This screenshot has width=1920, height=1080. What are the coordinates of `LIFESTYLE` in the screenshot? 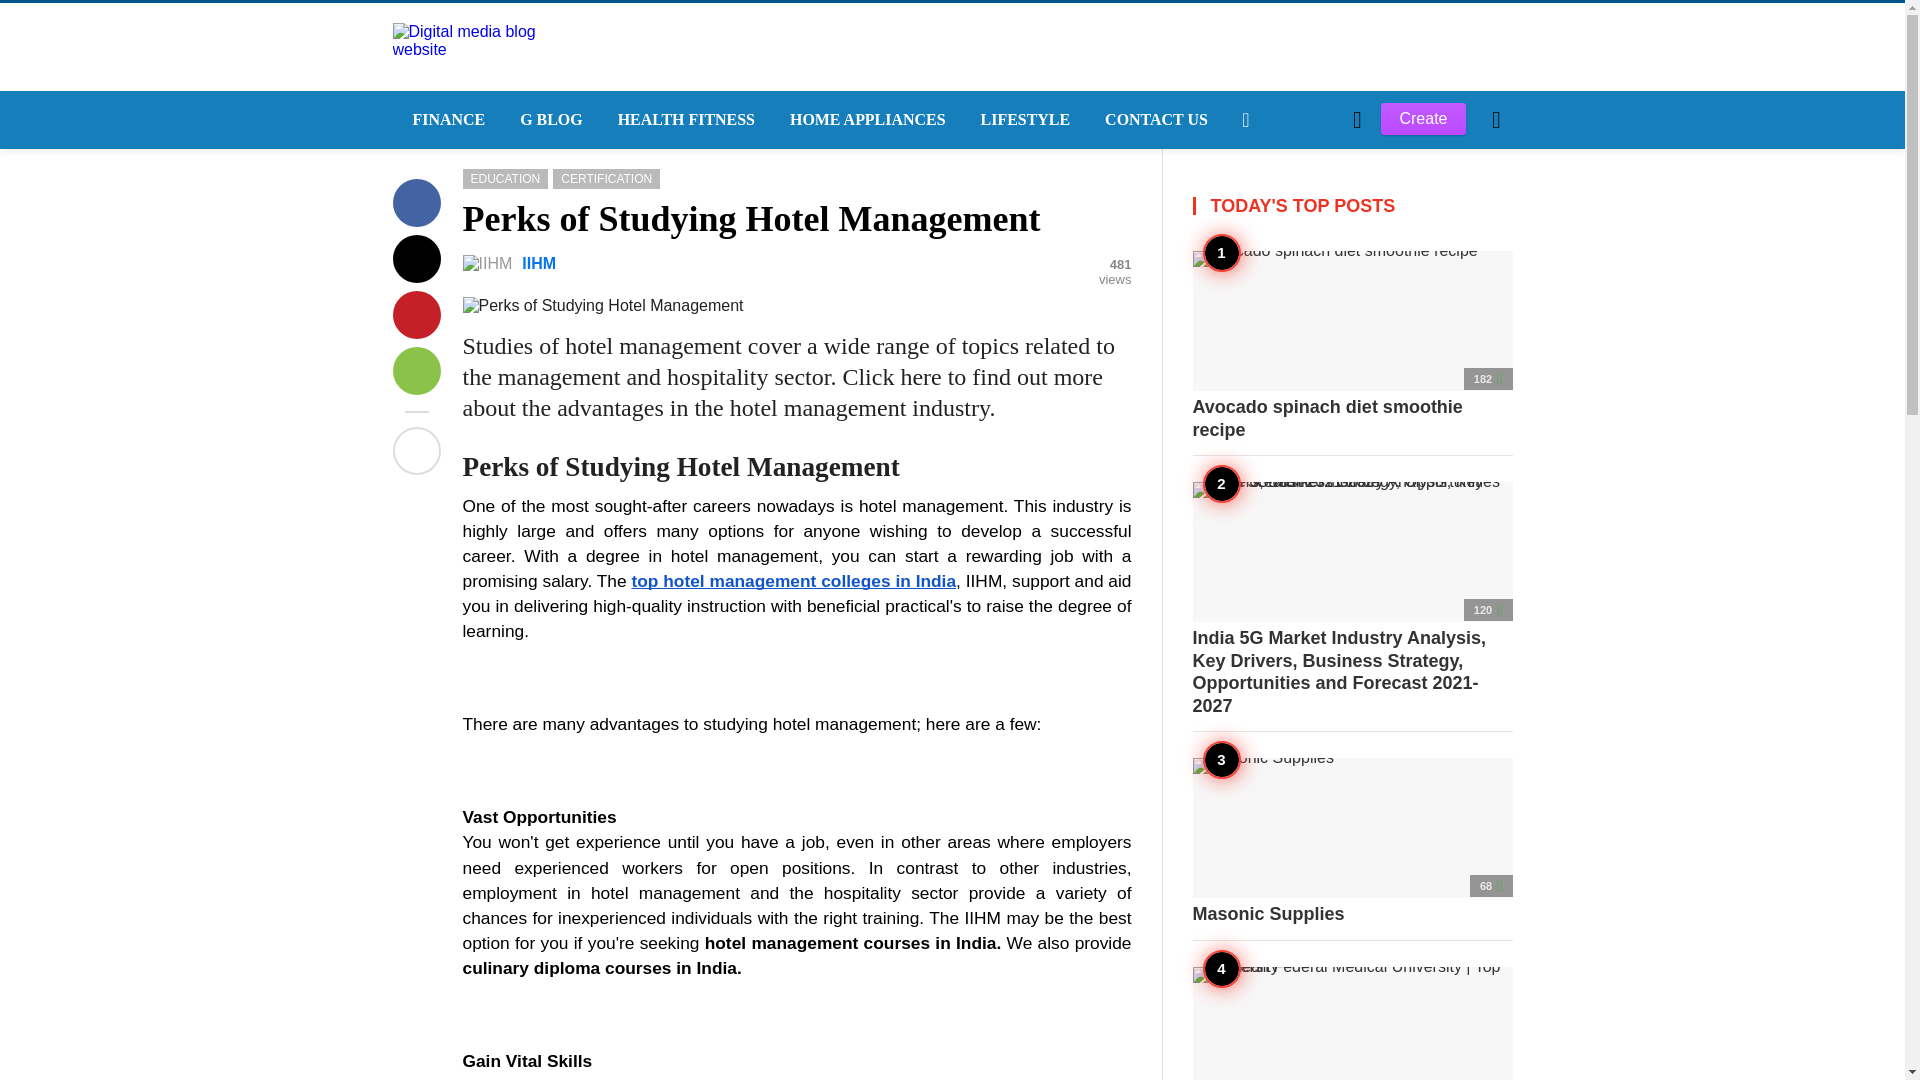 It's located at (1024, 120).